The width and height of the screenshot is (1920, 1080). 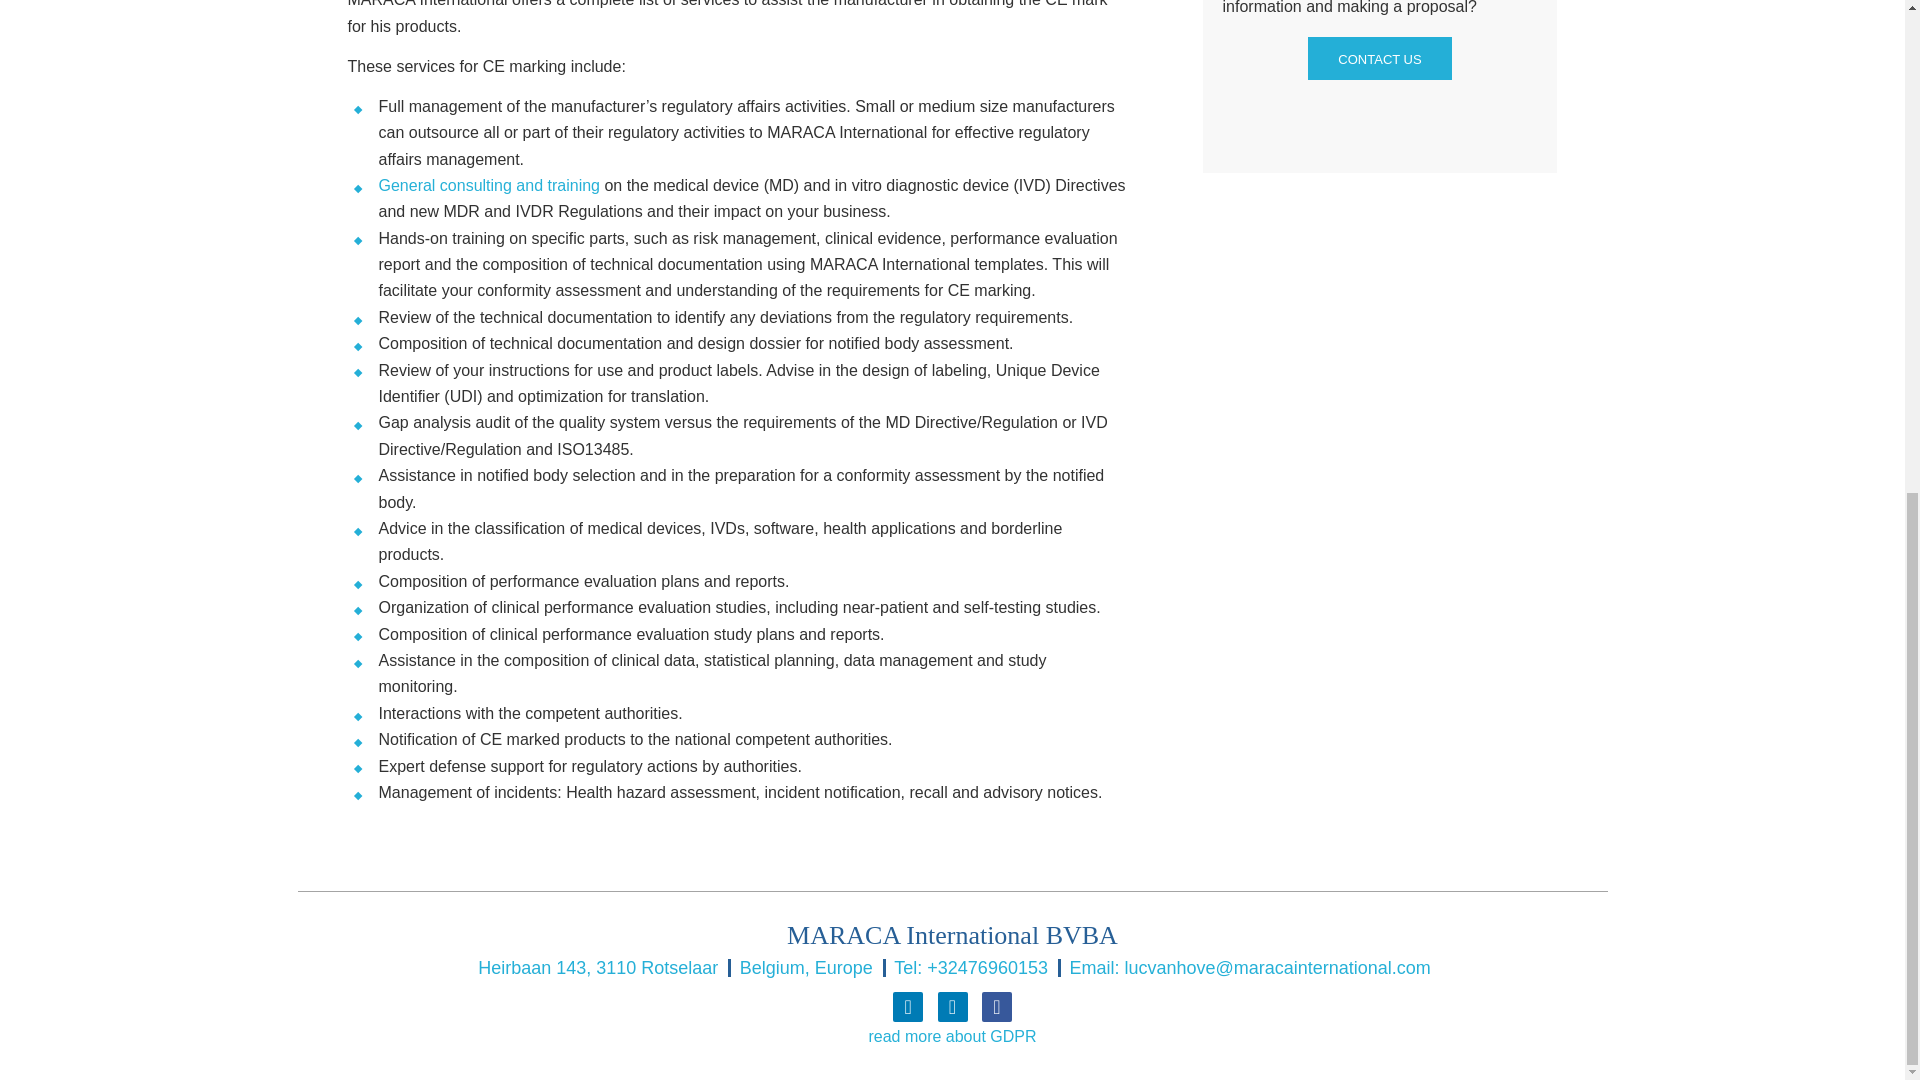 I want to click on Linkedin, so click(x=952, y=1006).